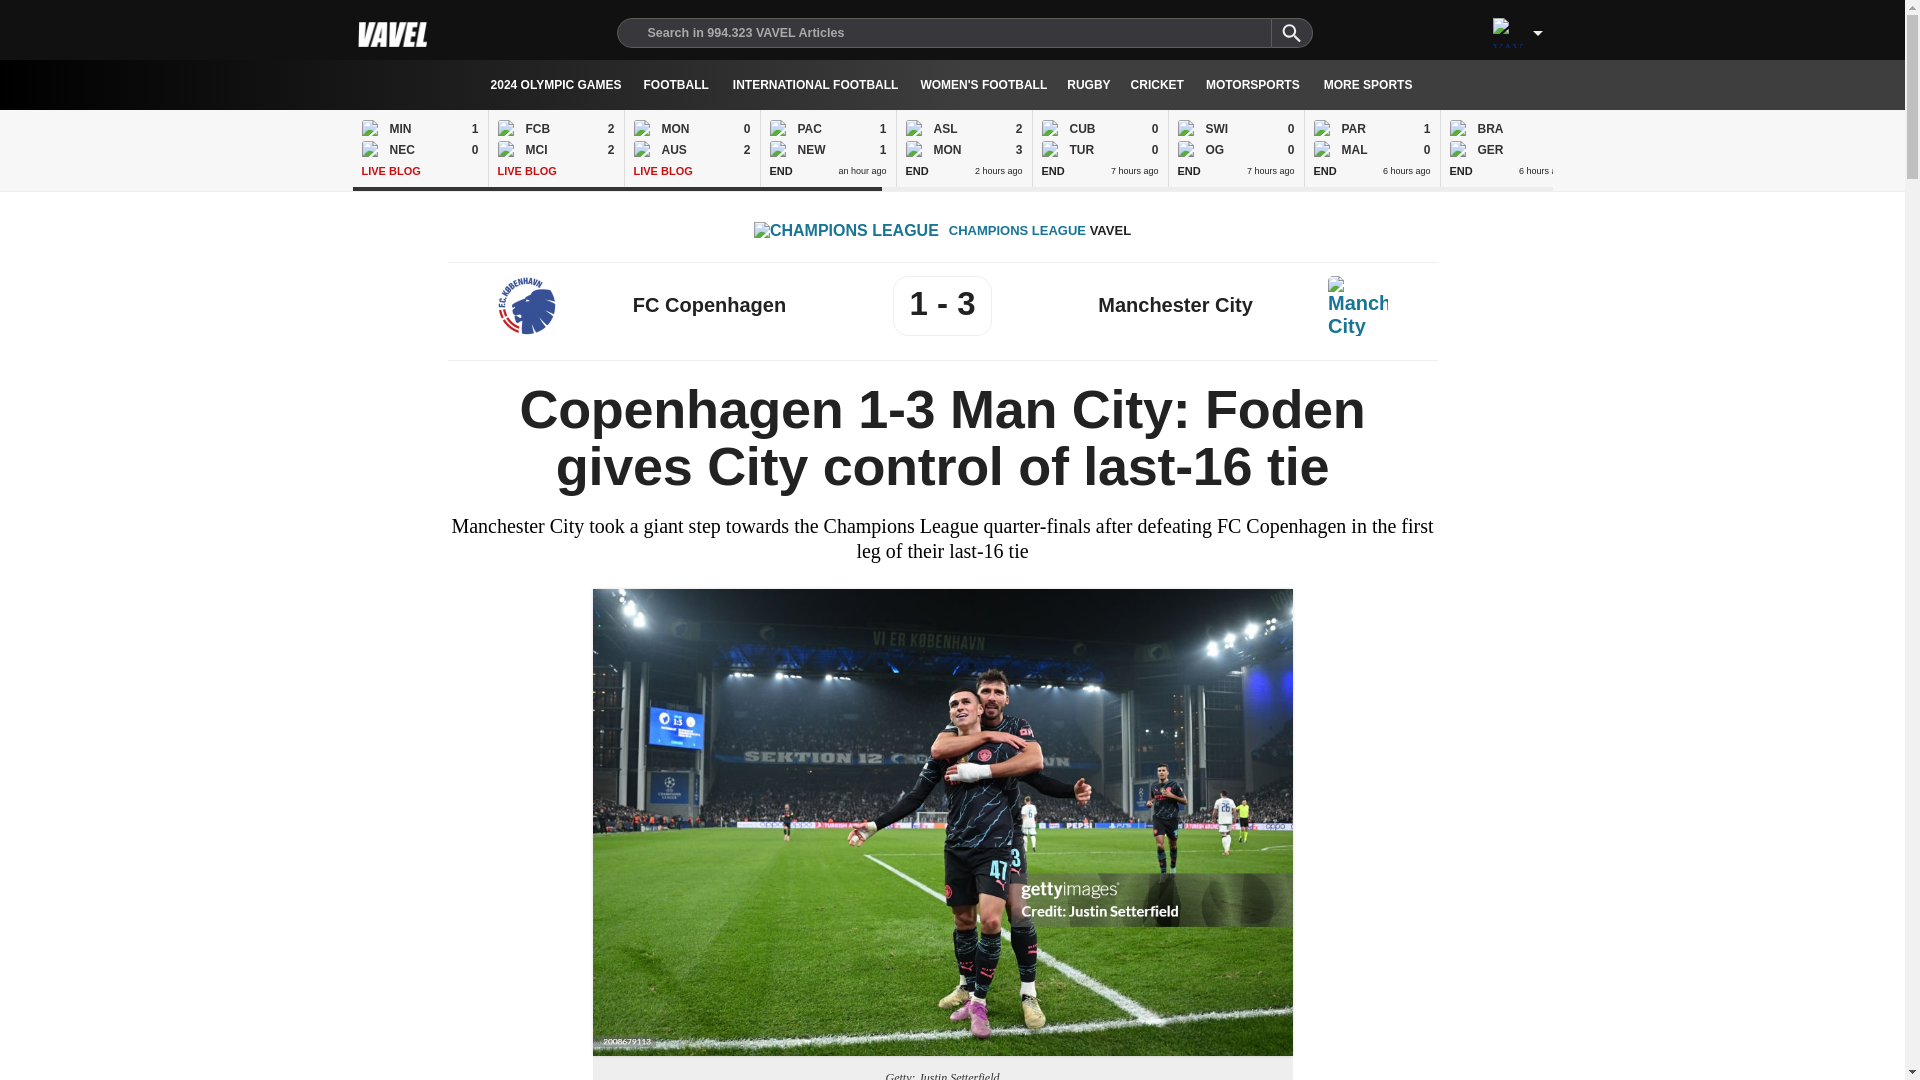 This screenshot has width=1920, height=1080. Describe the element at coordinates (1780, 148) in the screenshot. I see `WOMEN'S FOOTBALL` at that location.